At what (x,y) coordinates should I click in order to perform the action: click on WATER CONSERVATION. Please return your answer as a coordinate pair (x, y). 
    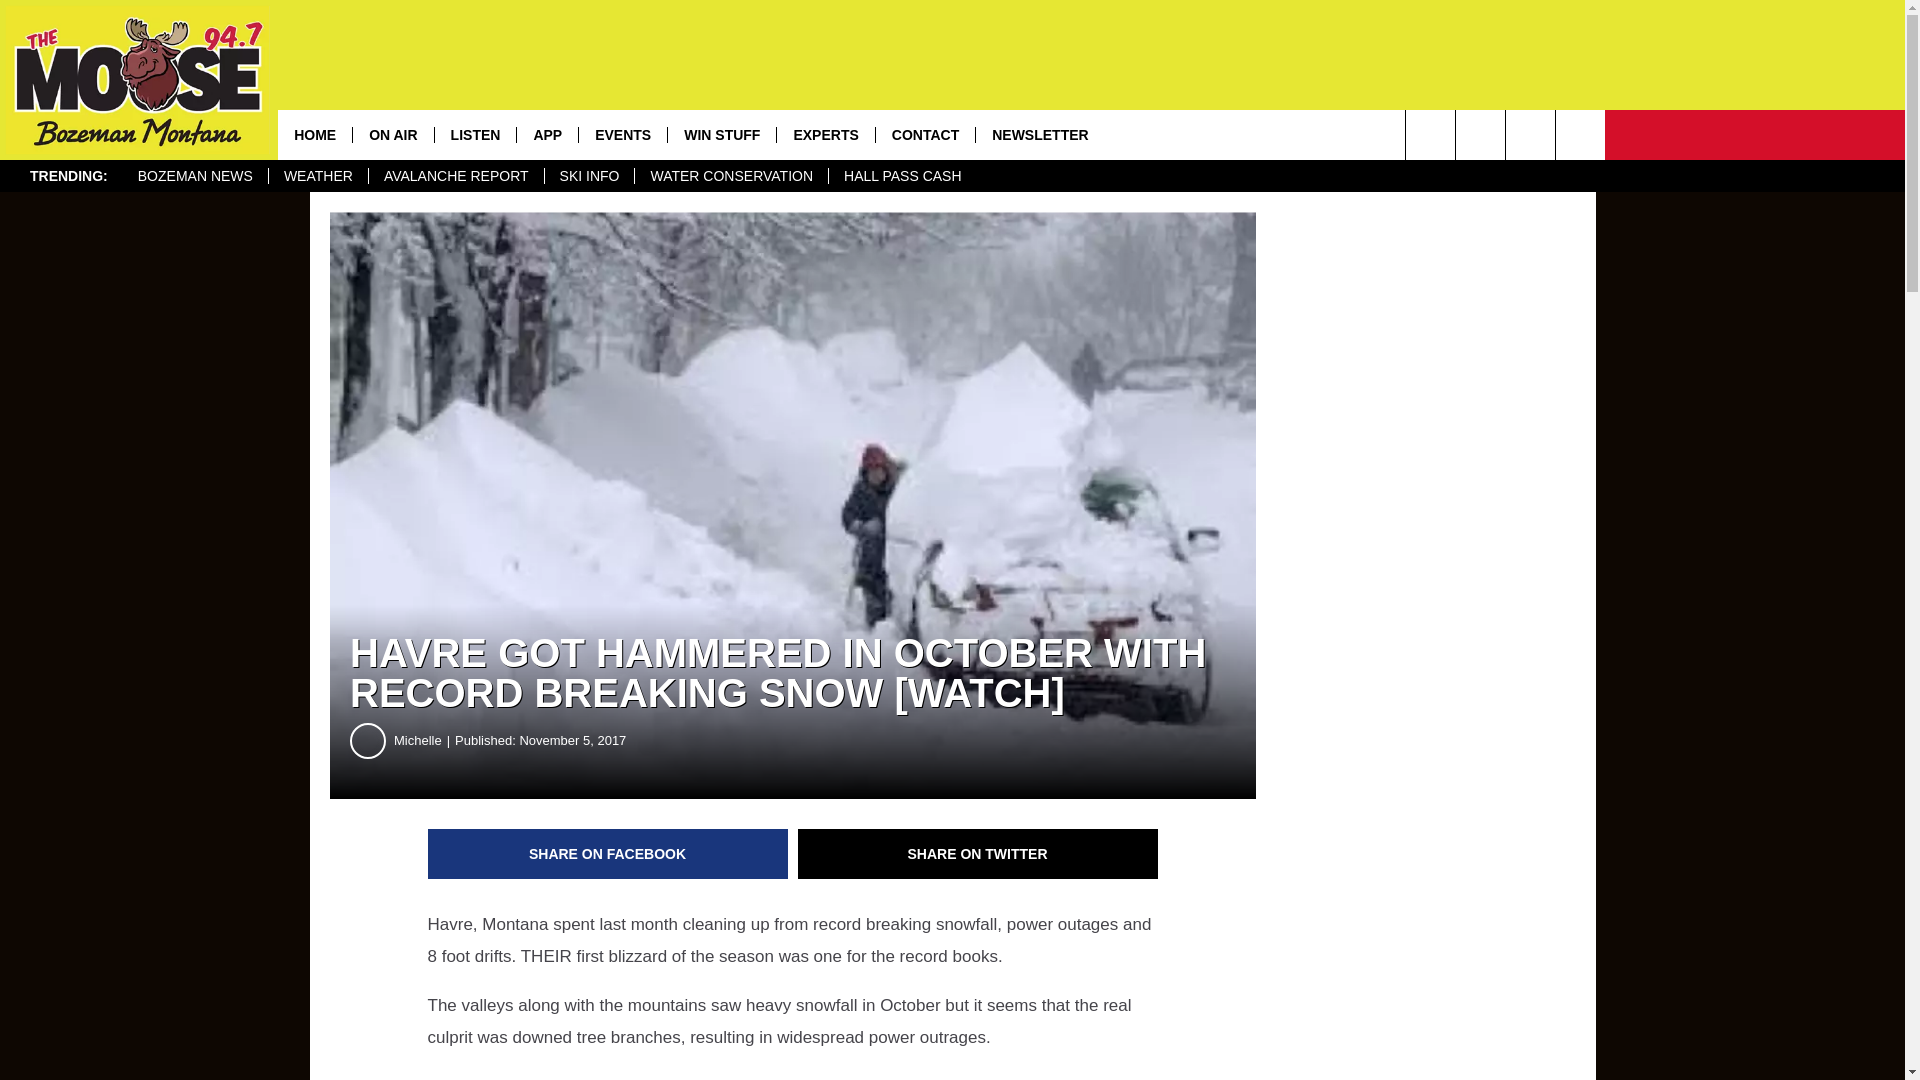
    Looking at the image, I should click on (730, 176).